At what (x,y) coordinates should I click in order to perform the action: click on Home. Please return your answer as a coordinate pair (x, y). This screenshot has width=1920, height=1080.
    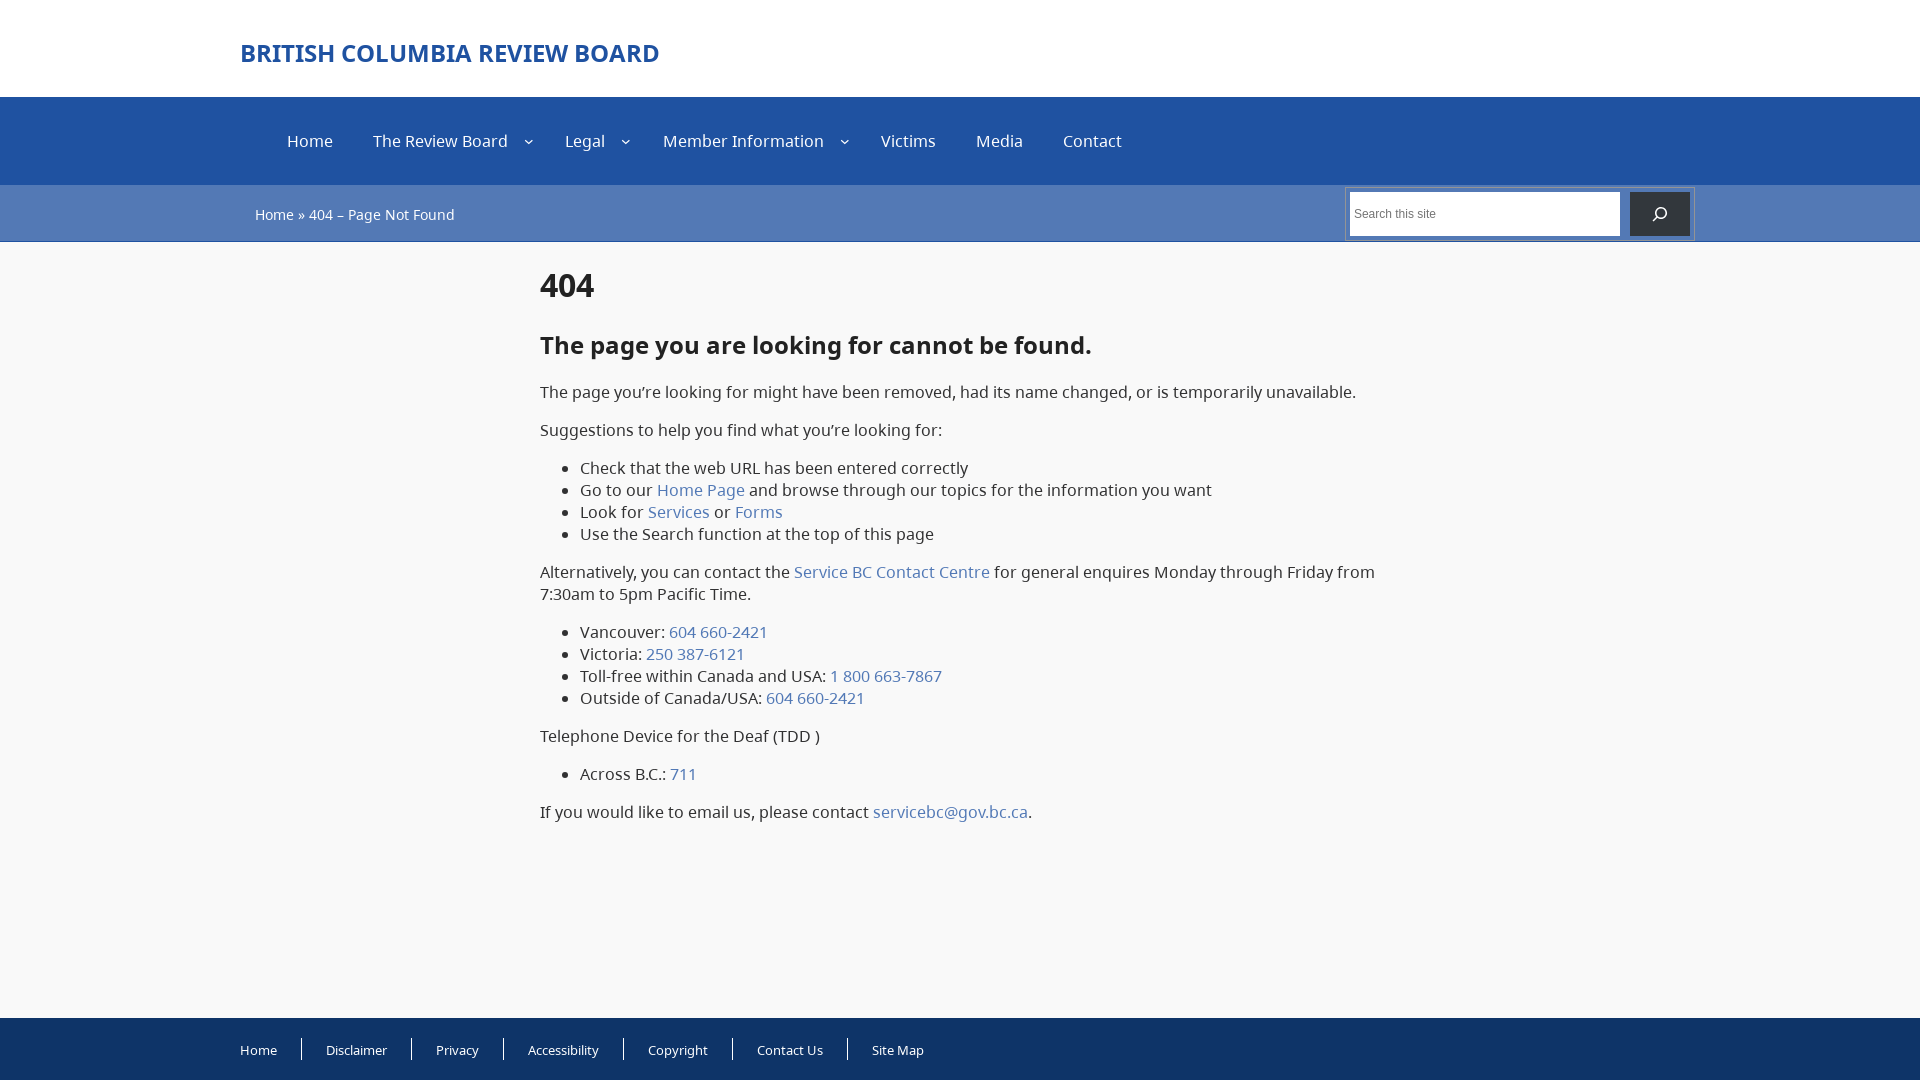
    Looking at the image, I should click on (274, 214).